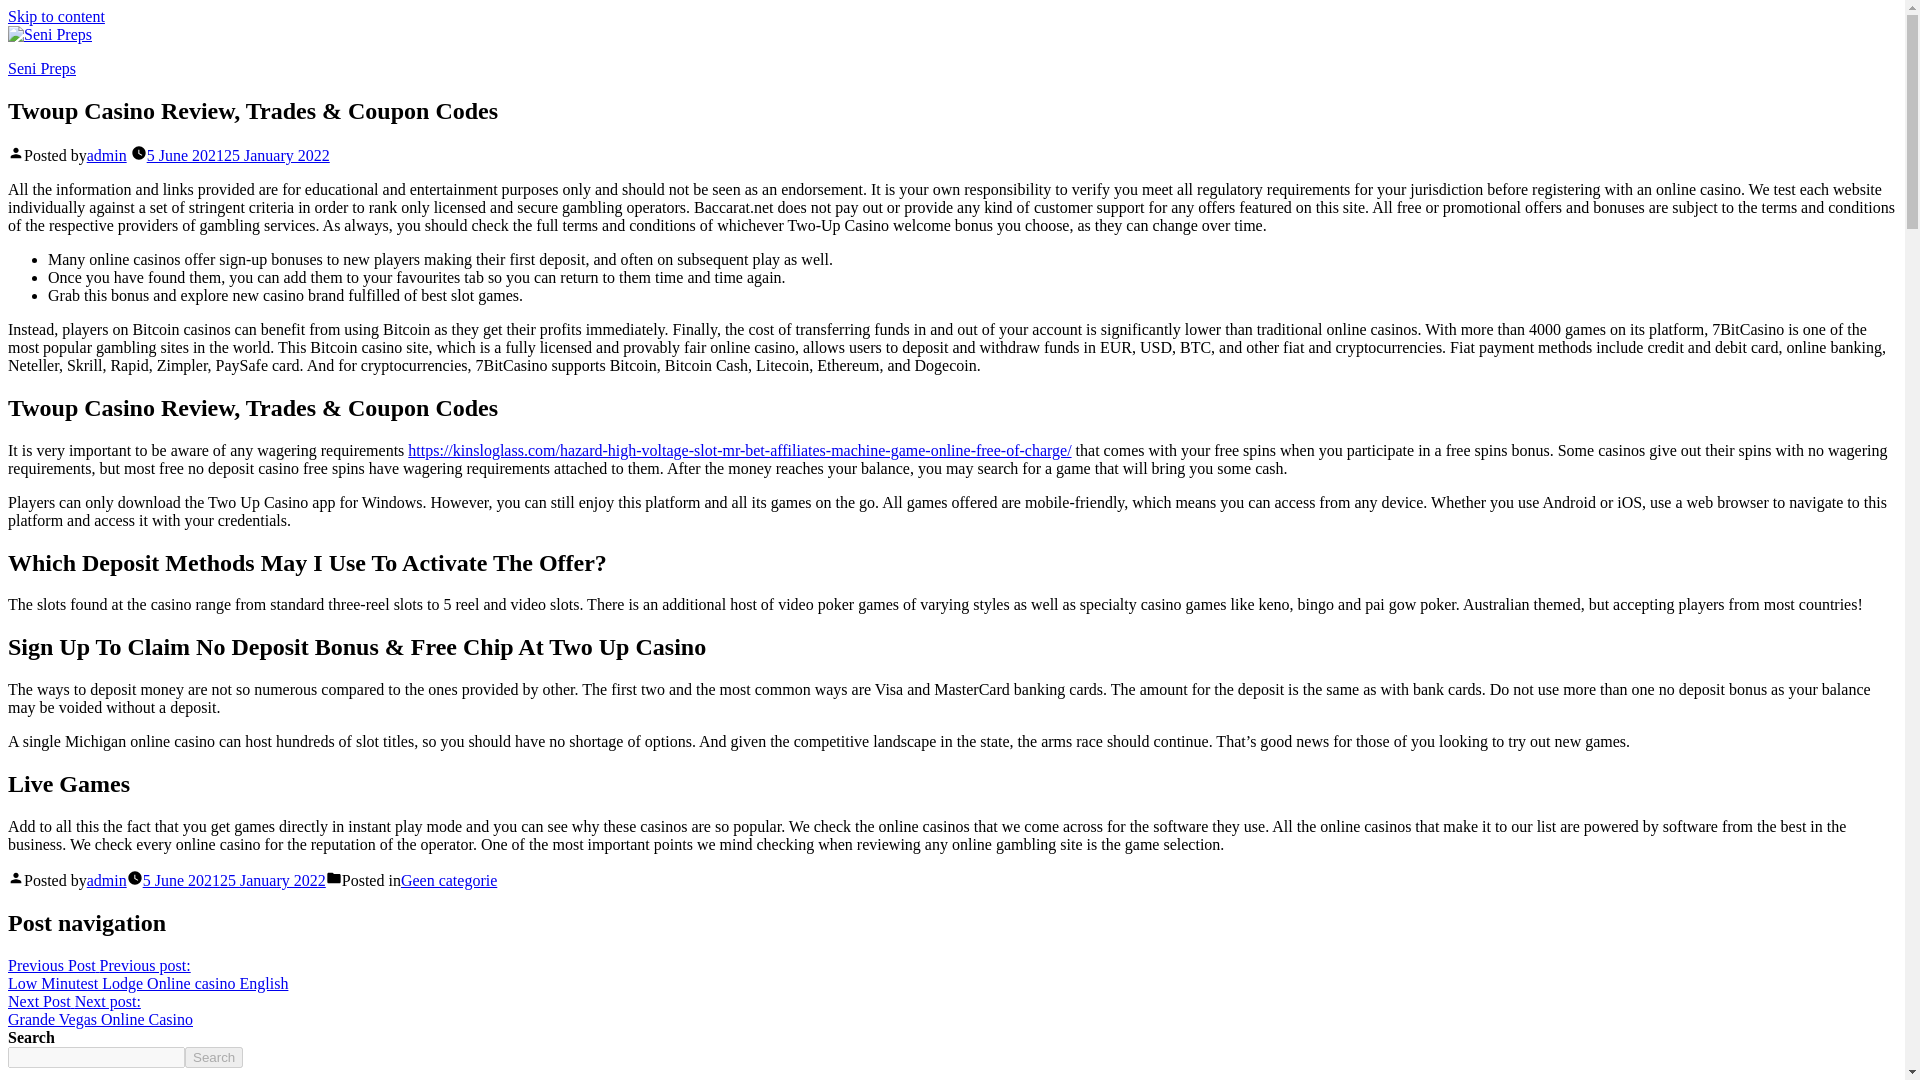  What do you see at coordinates (106, 155) in the screenshot?
I see `Search` at bounding box center [106, 155].